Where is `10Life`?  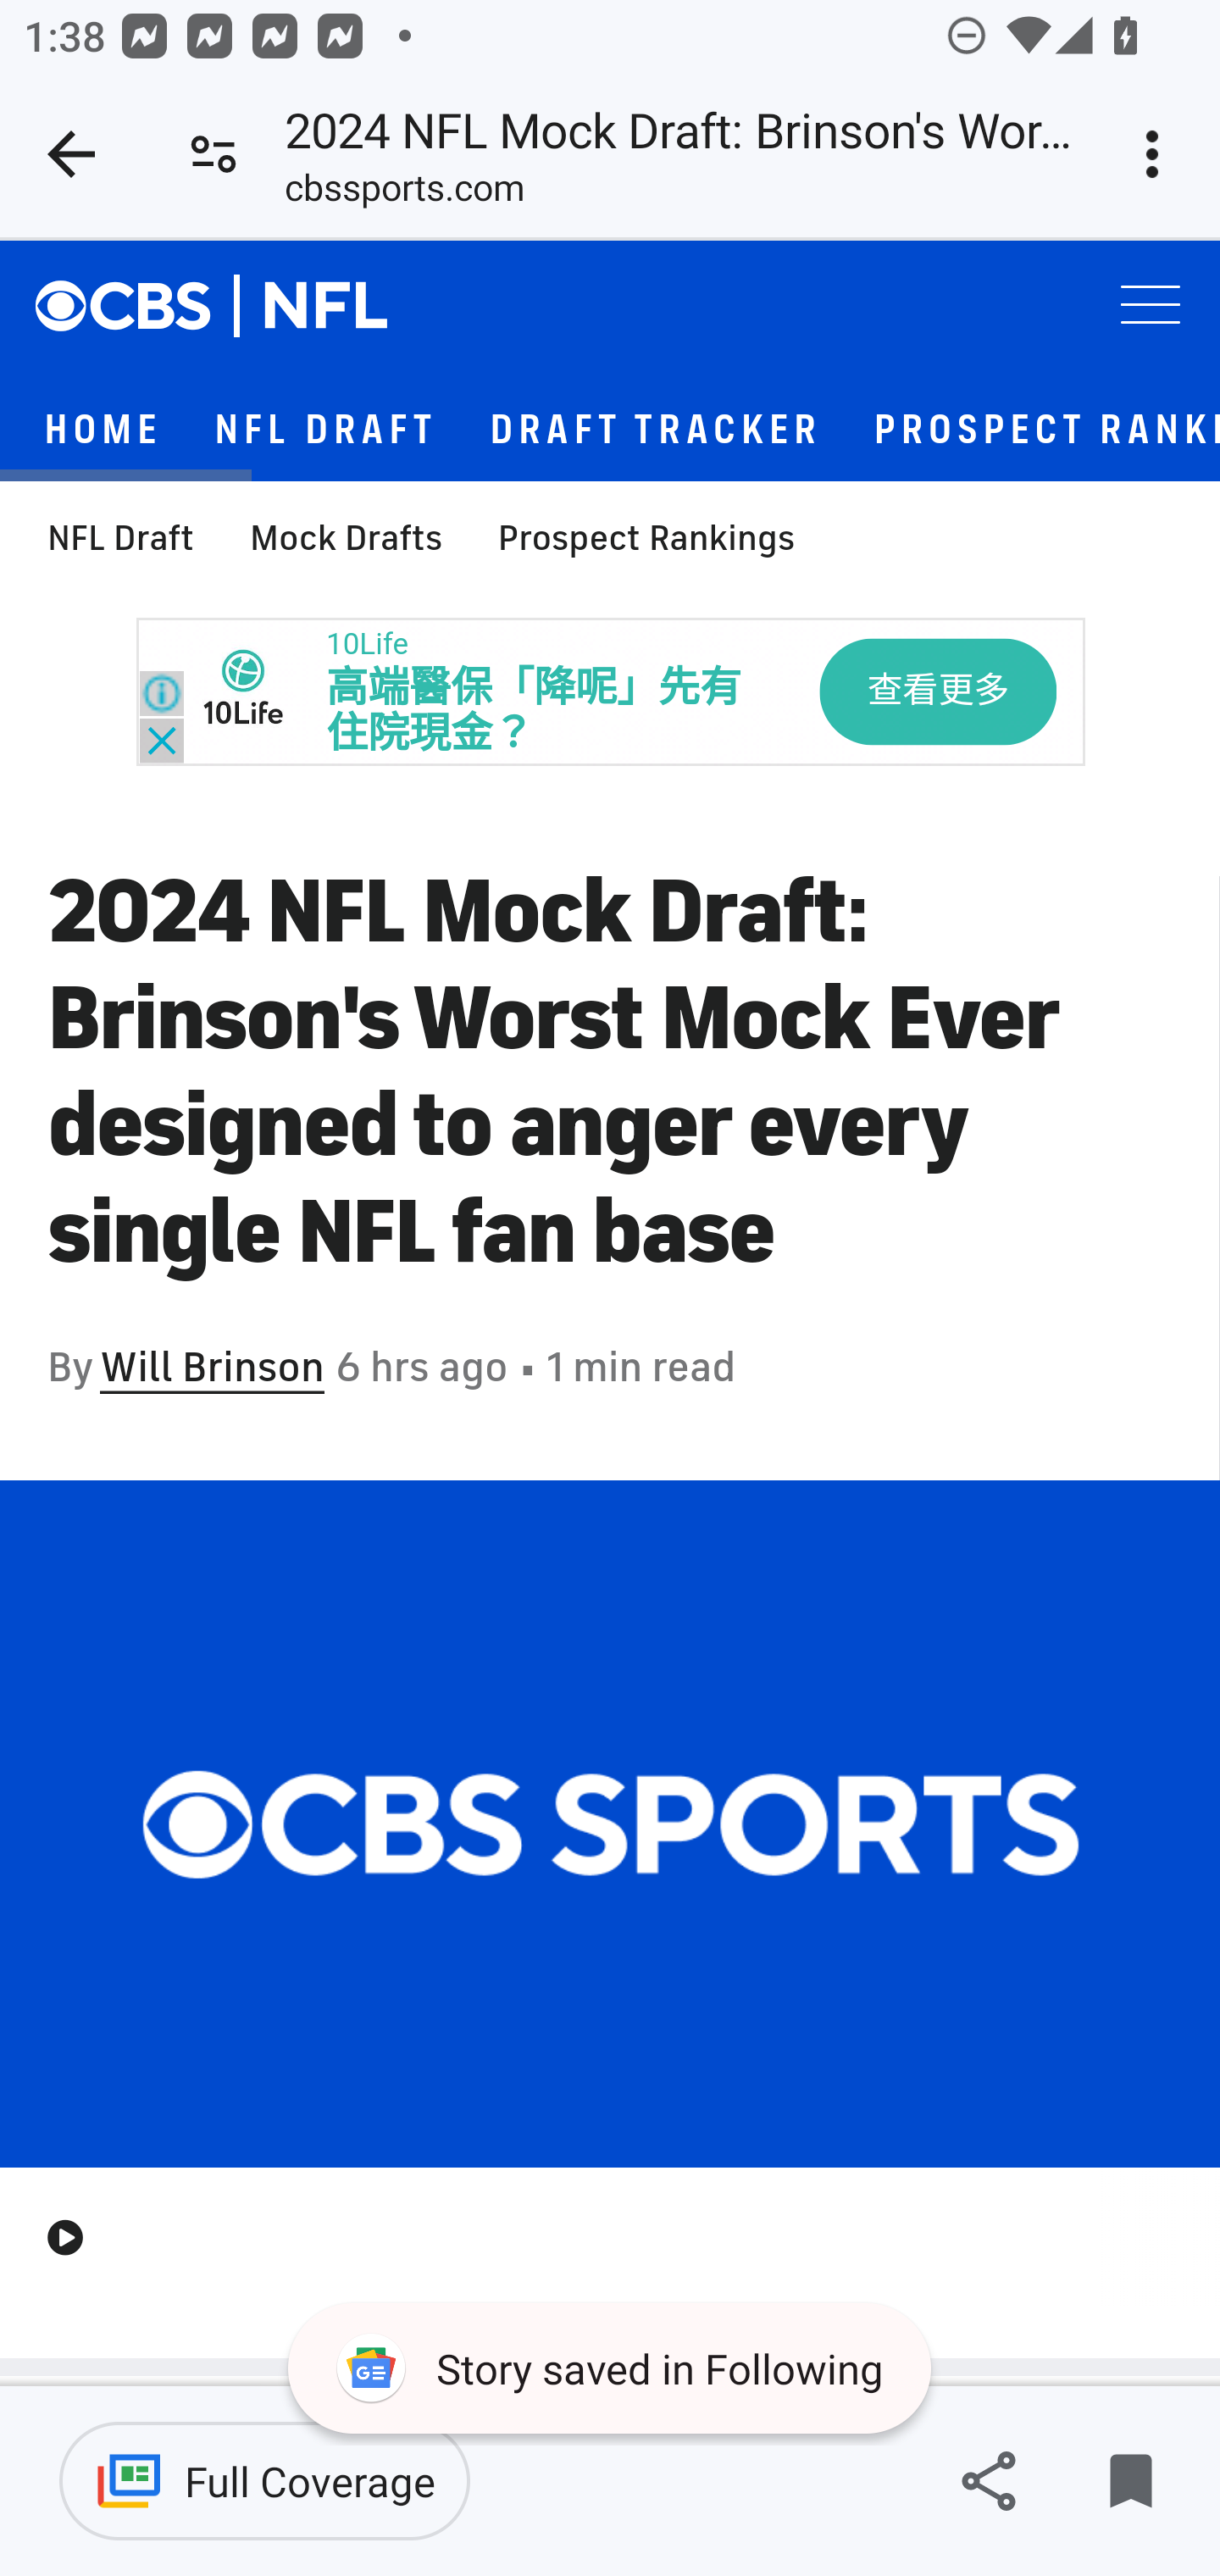 10Life is located at coordinates (367, 646).